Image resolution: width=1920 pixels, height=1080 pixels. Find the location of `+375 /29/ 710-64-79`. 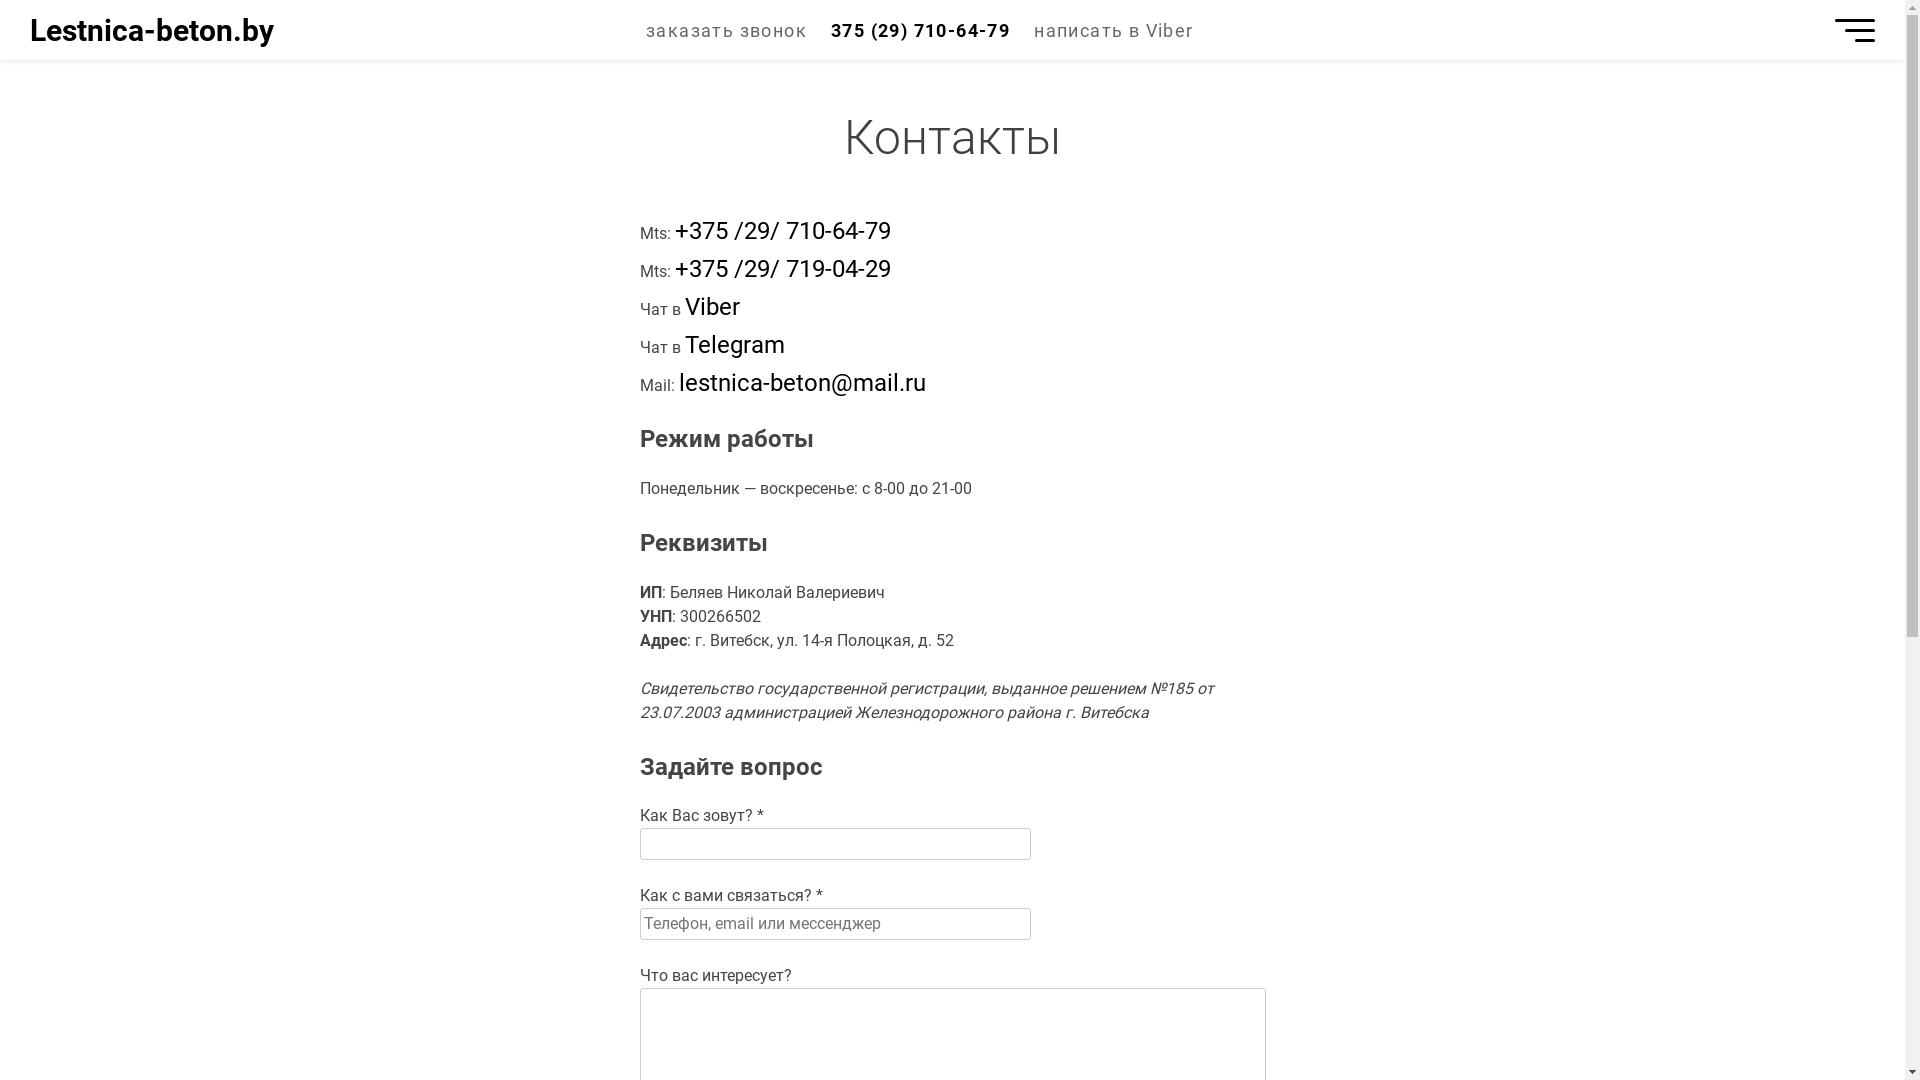

+375 /29/ 710-64-79 is located at coordinates (782, 231).